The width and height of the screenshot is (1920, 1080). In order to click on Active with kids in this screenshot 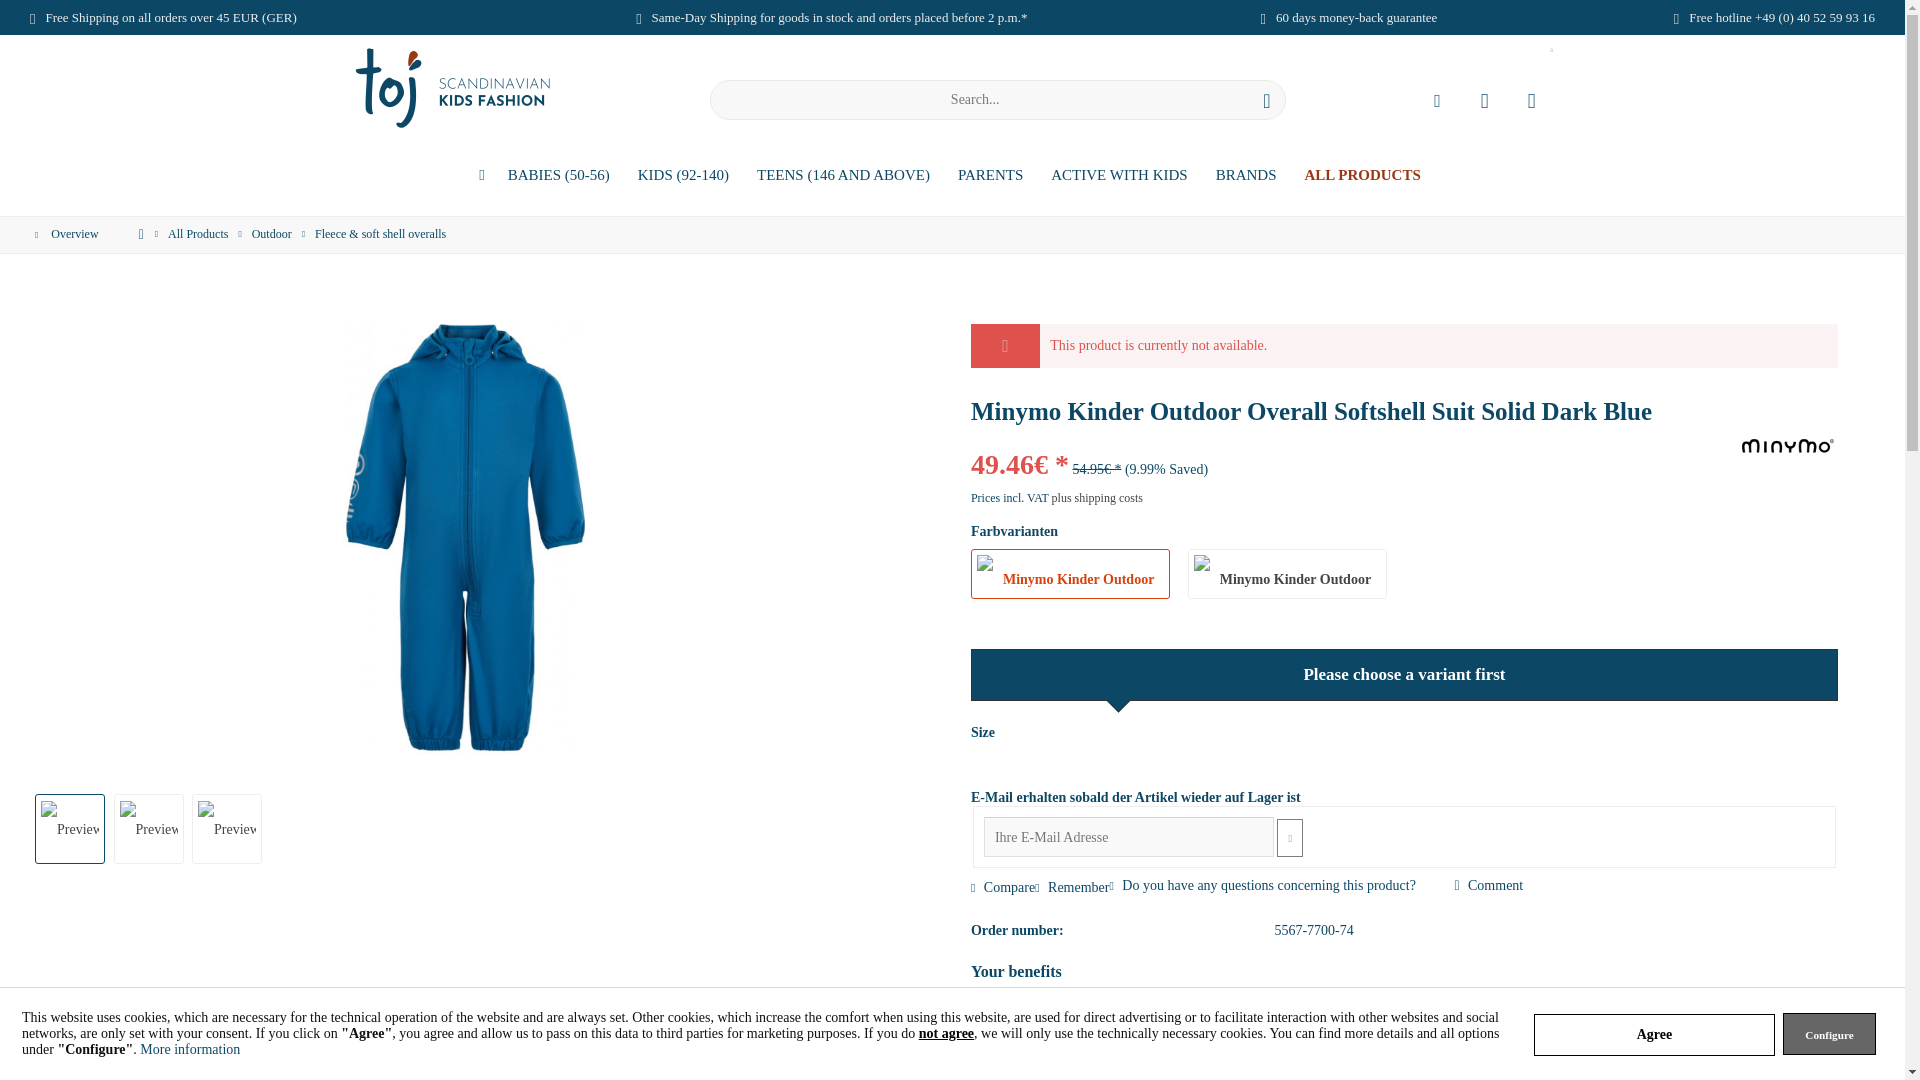, I will do `click(1118, 175)`.